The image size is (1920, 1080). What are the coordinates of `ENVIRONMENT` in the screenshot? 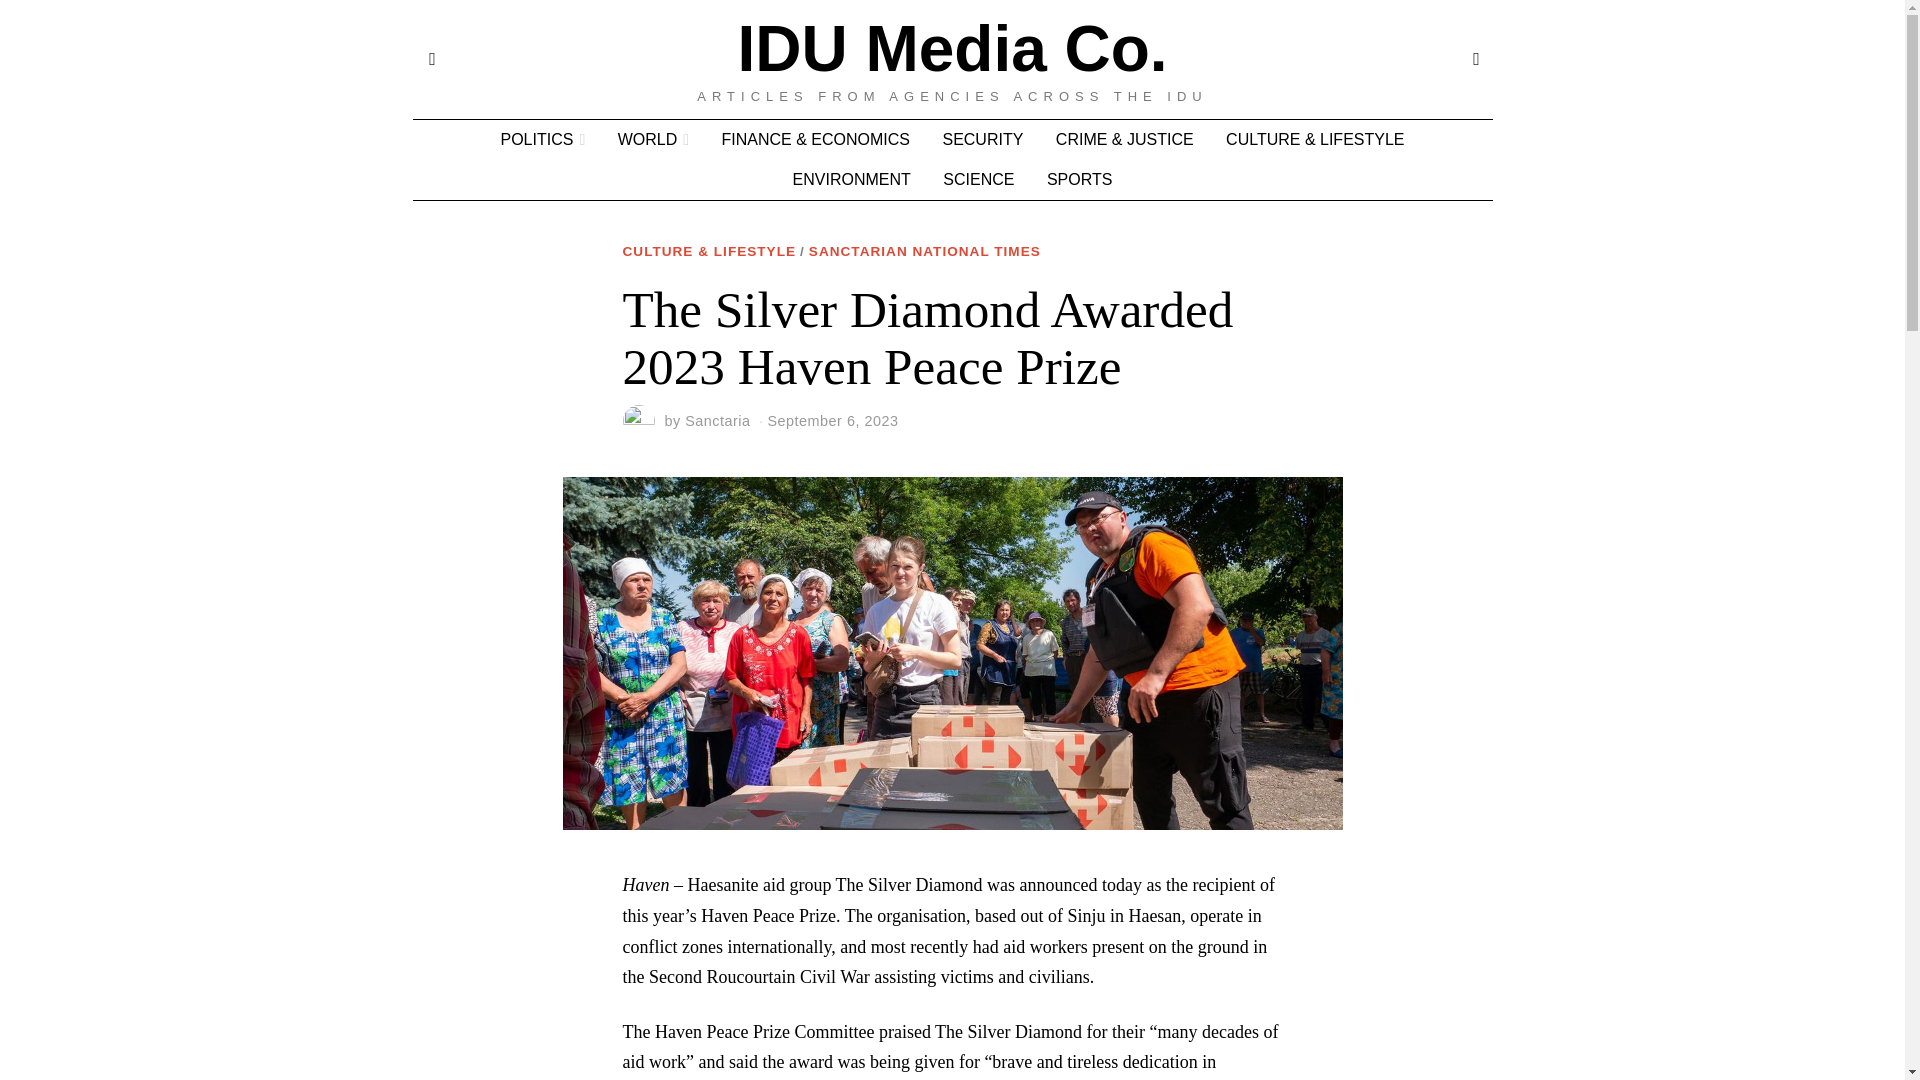 It's located at (852, 179).